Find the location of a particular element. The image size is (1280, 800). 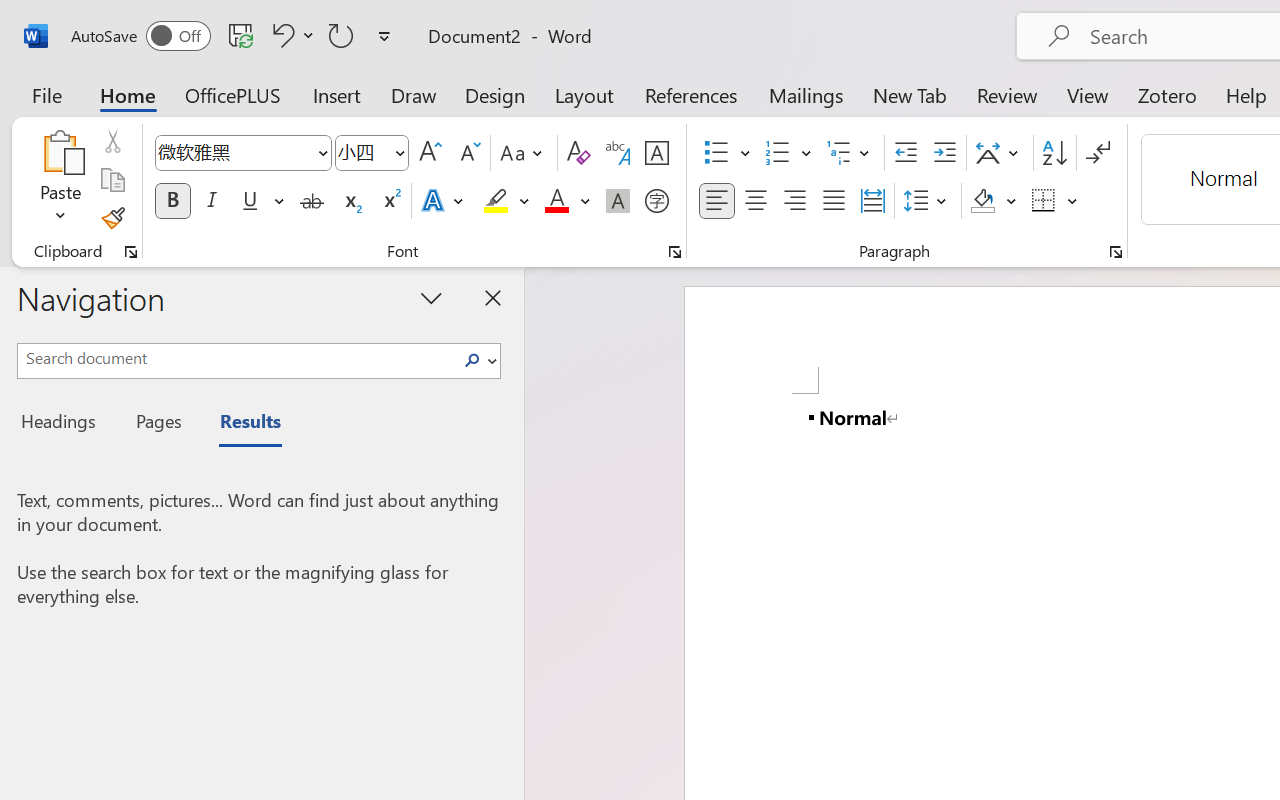

Class: NetUIImage is located at coordinates (472, 360).